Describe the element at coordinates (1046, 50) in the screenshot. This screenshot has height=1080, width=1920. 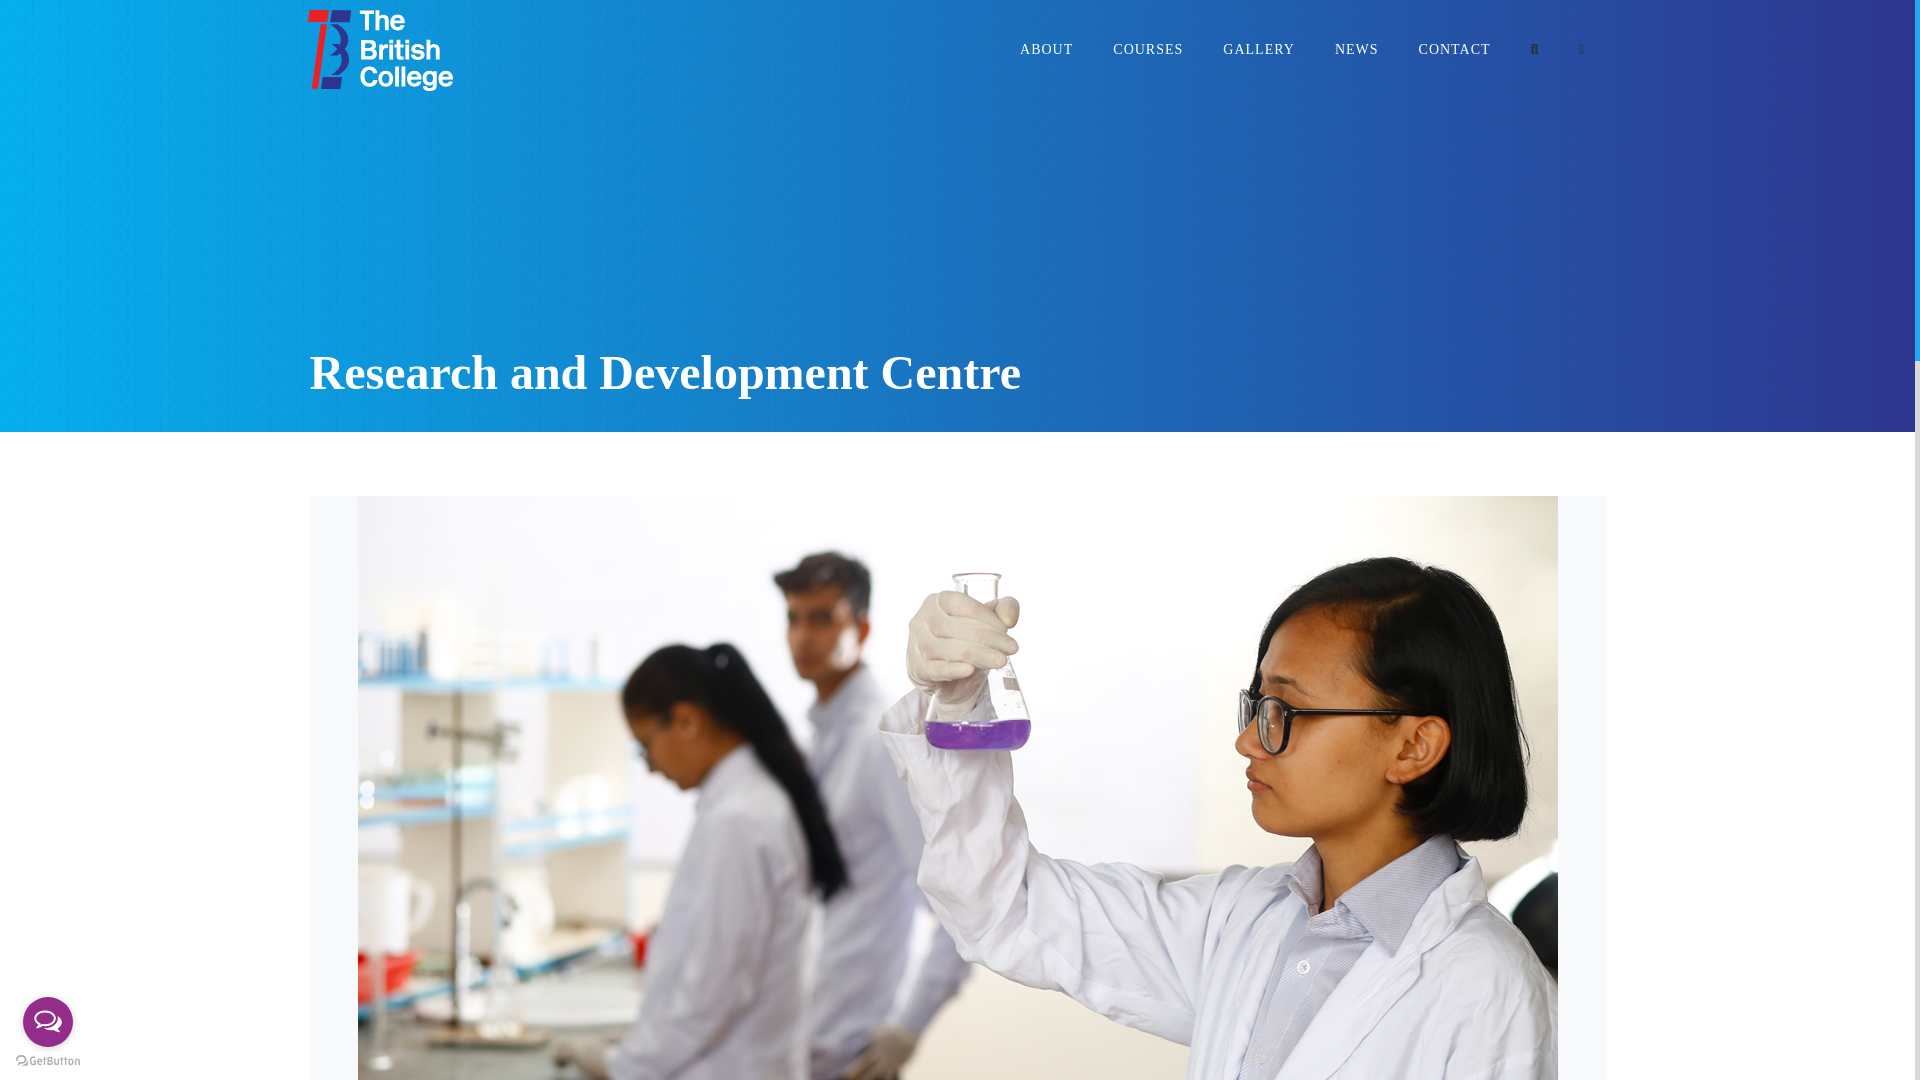
I see `ABOUT` at that location.